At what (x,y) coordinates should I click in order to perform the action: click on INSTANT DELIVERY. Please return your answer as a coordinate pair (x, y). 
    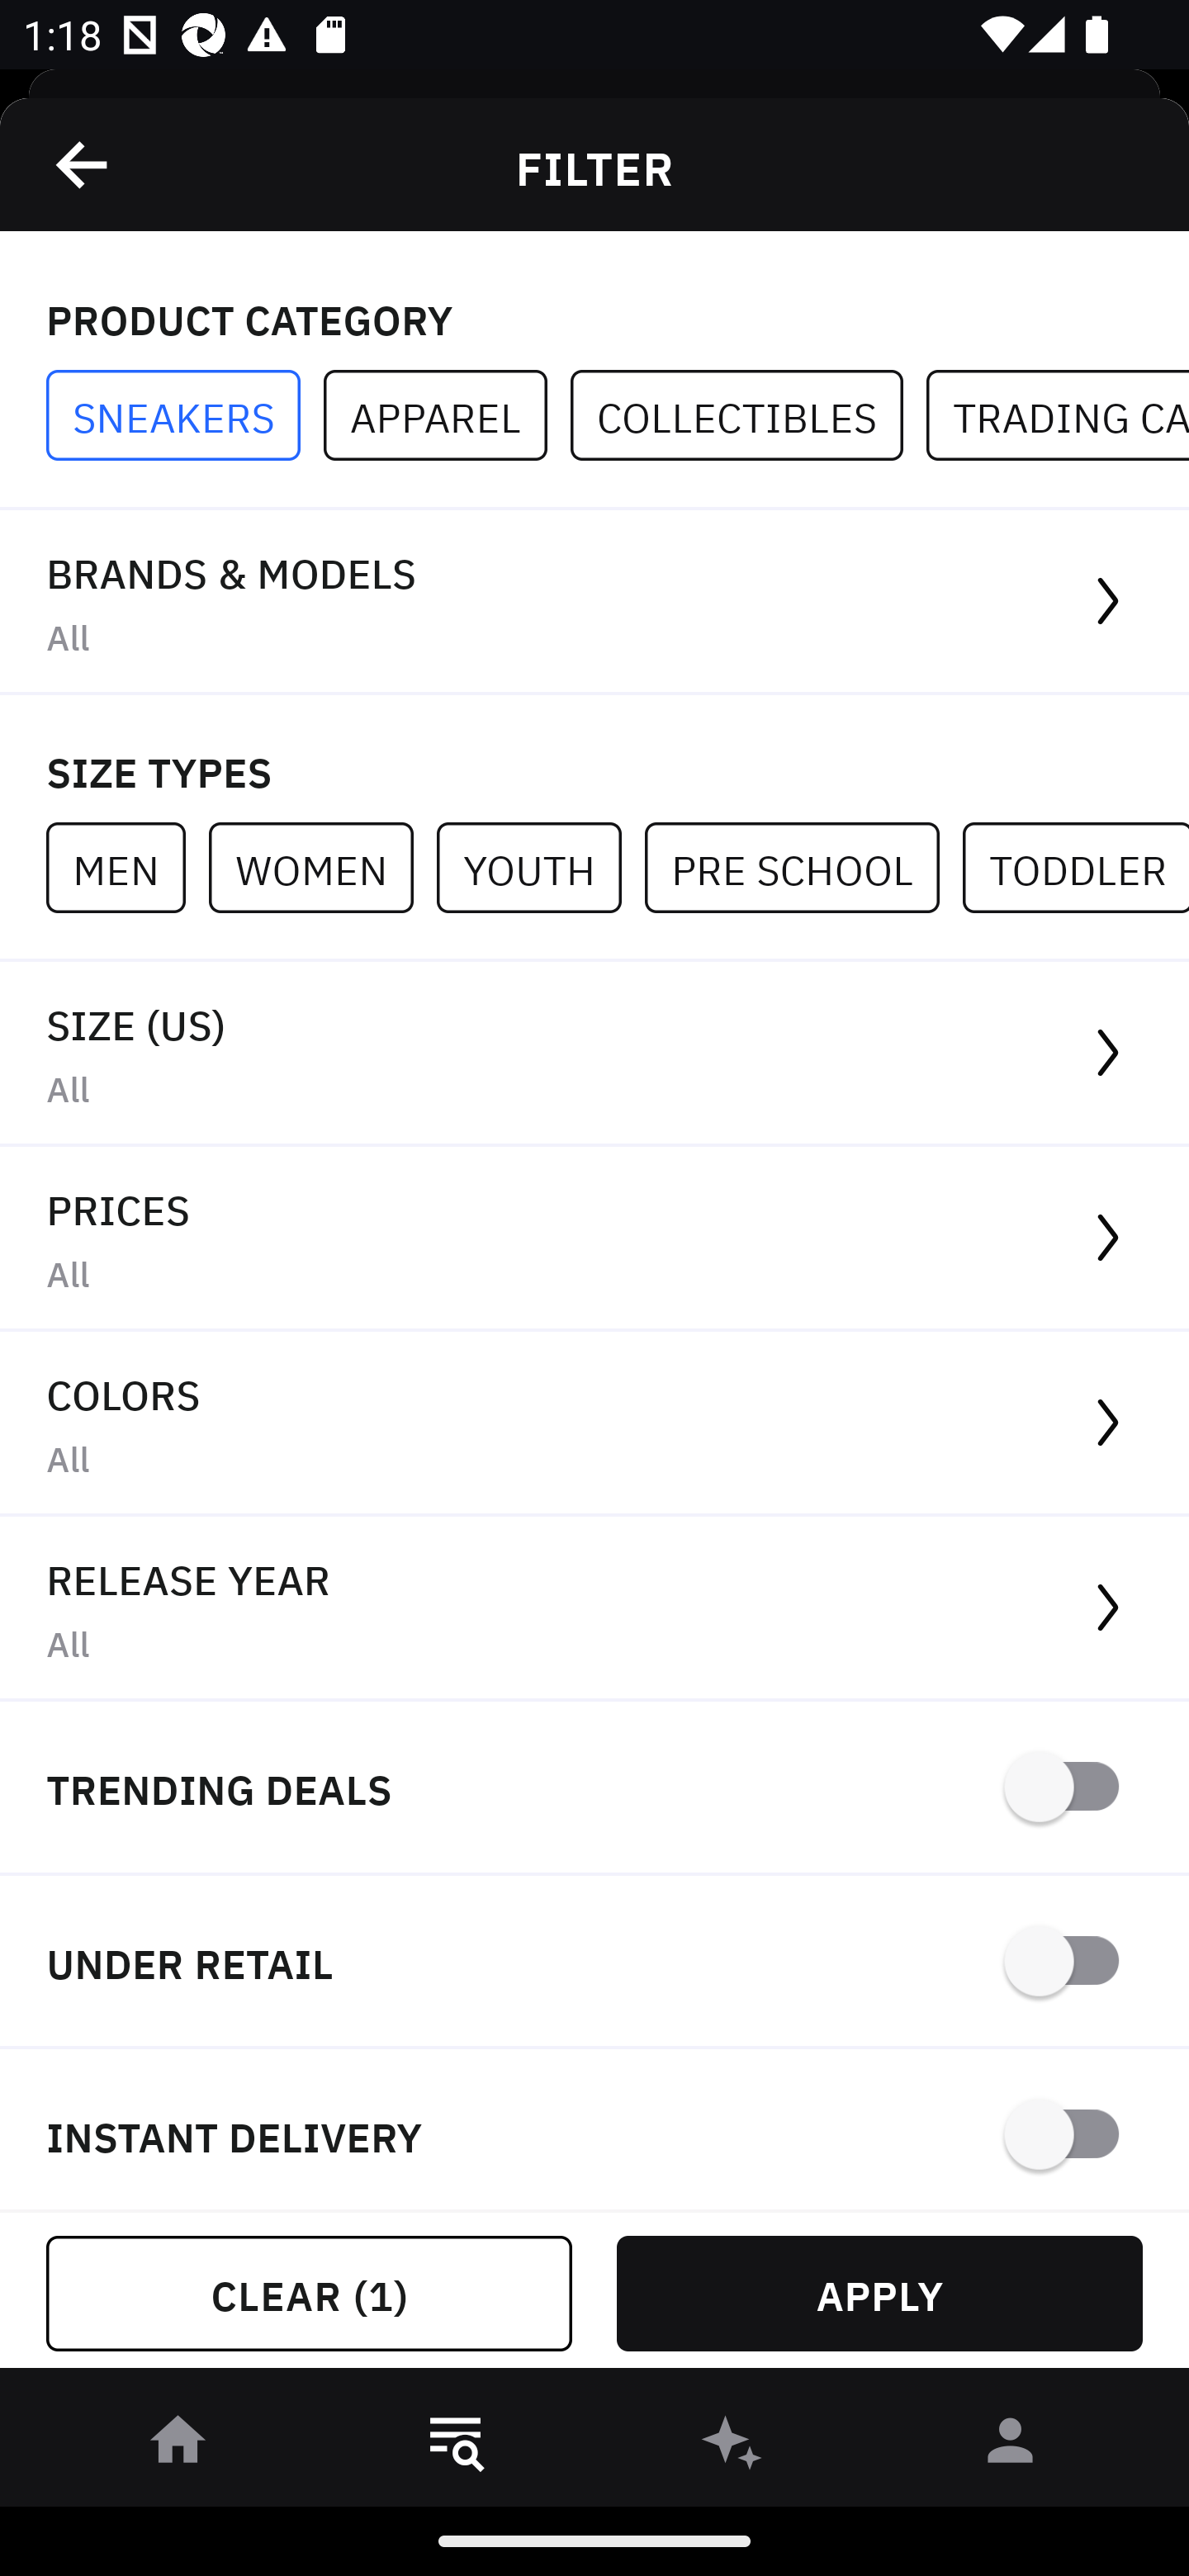
    Looking at the image, I should click on (594, 2130).